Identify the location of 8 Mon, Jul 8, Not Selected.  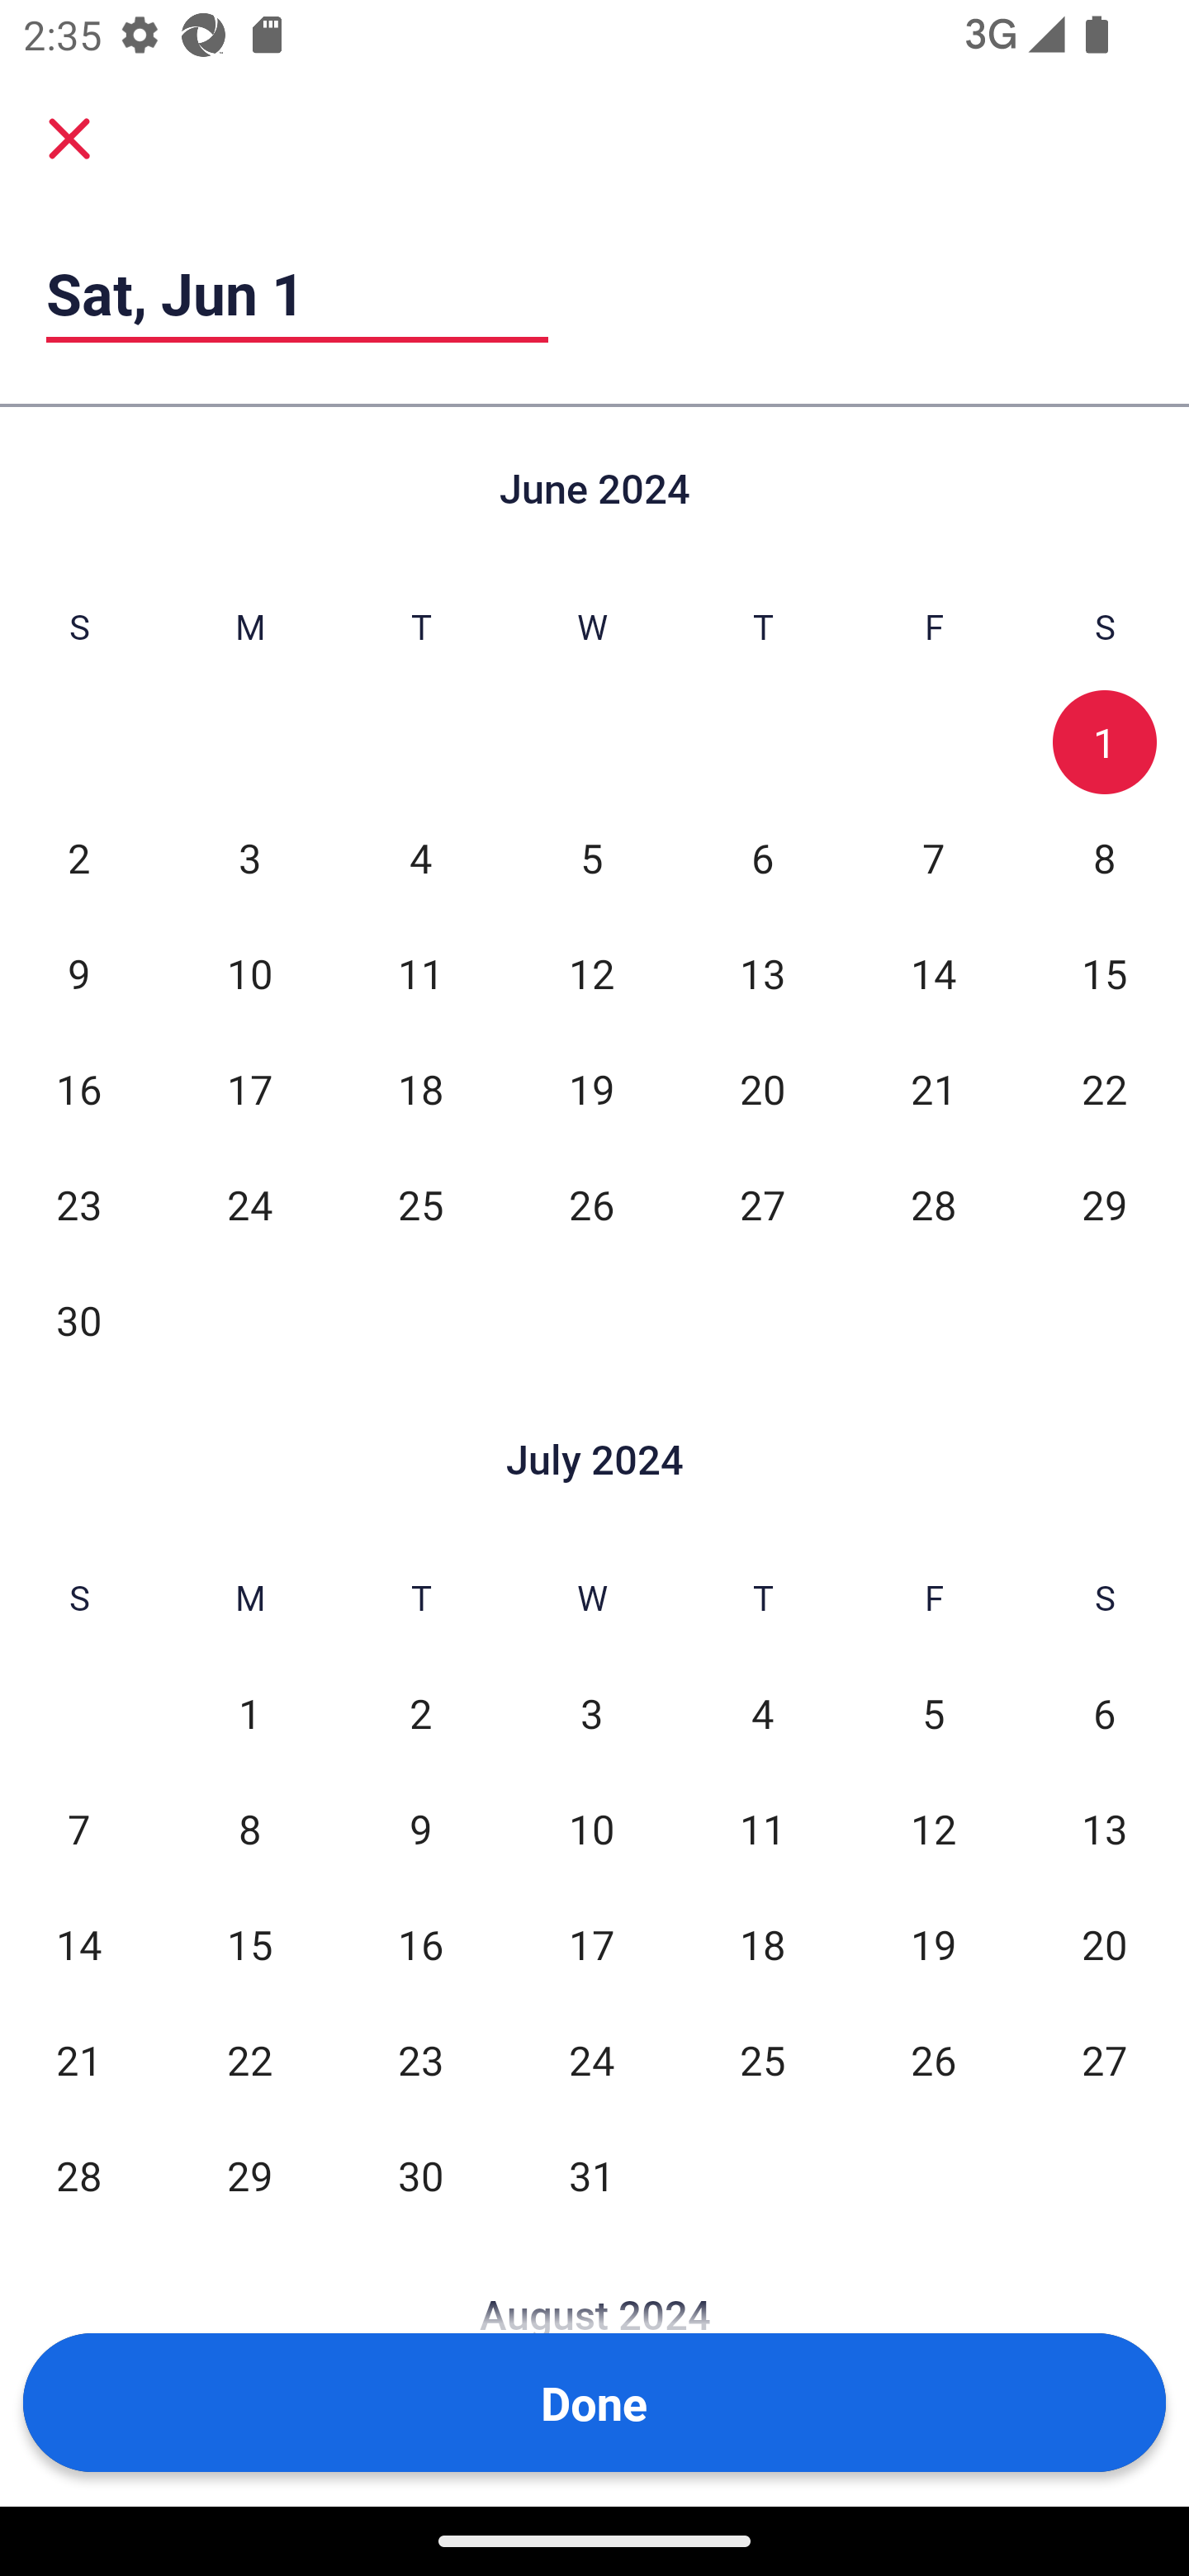
(249, 1828).